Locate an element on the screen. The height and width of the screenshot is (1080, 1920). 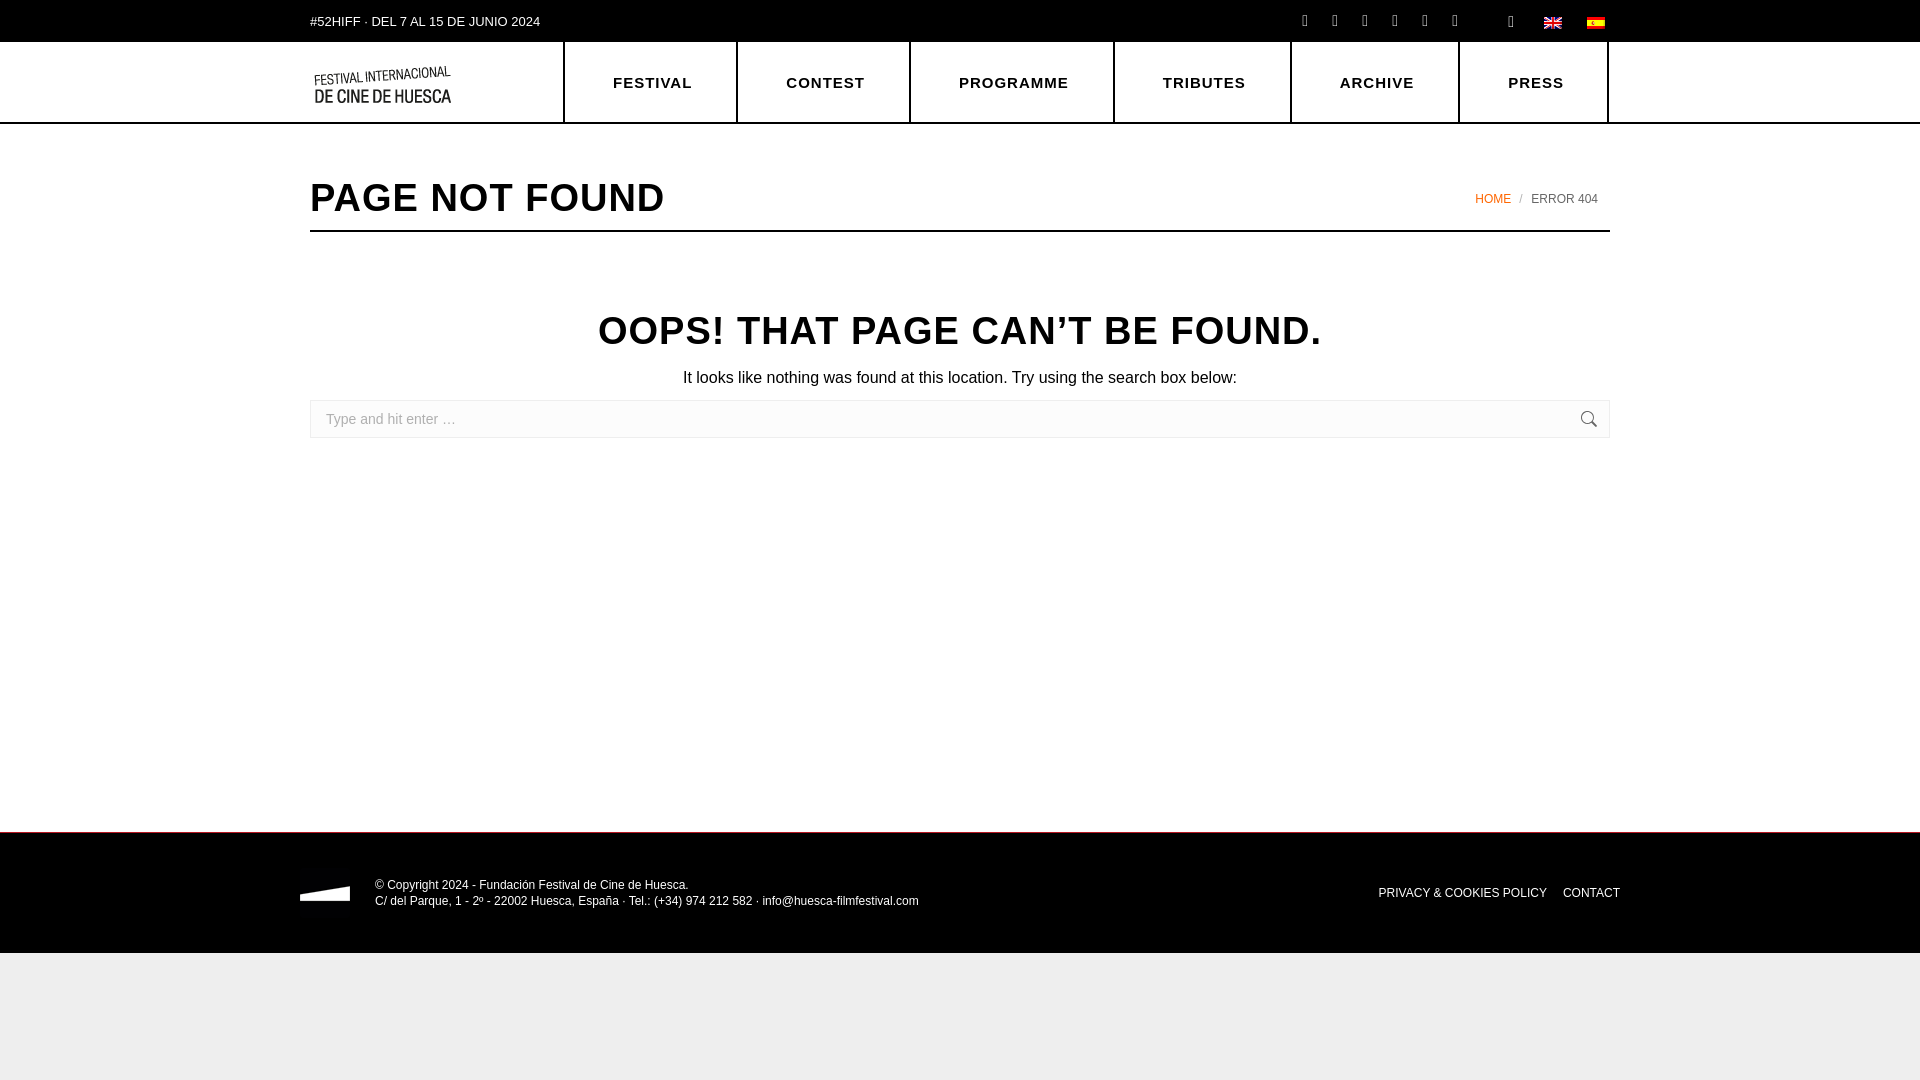
Facebook page opens in new window is located at coordinates (1304, 20).